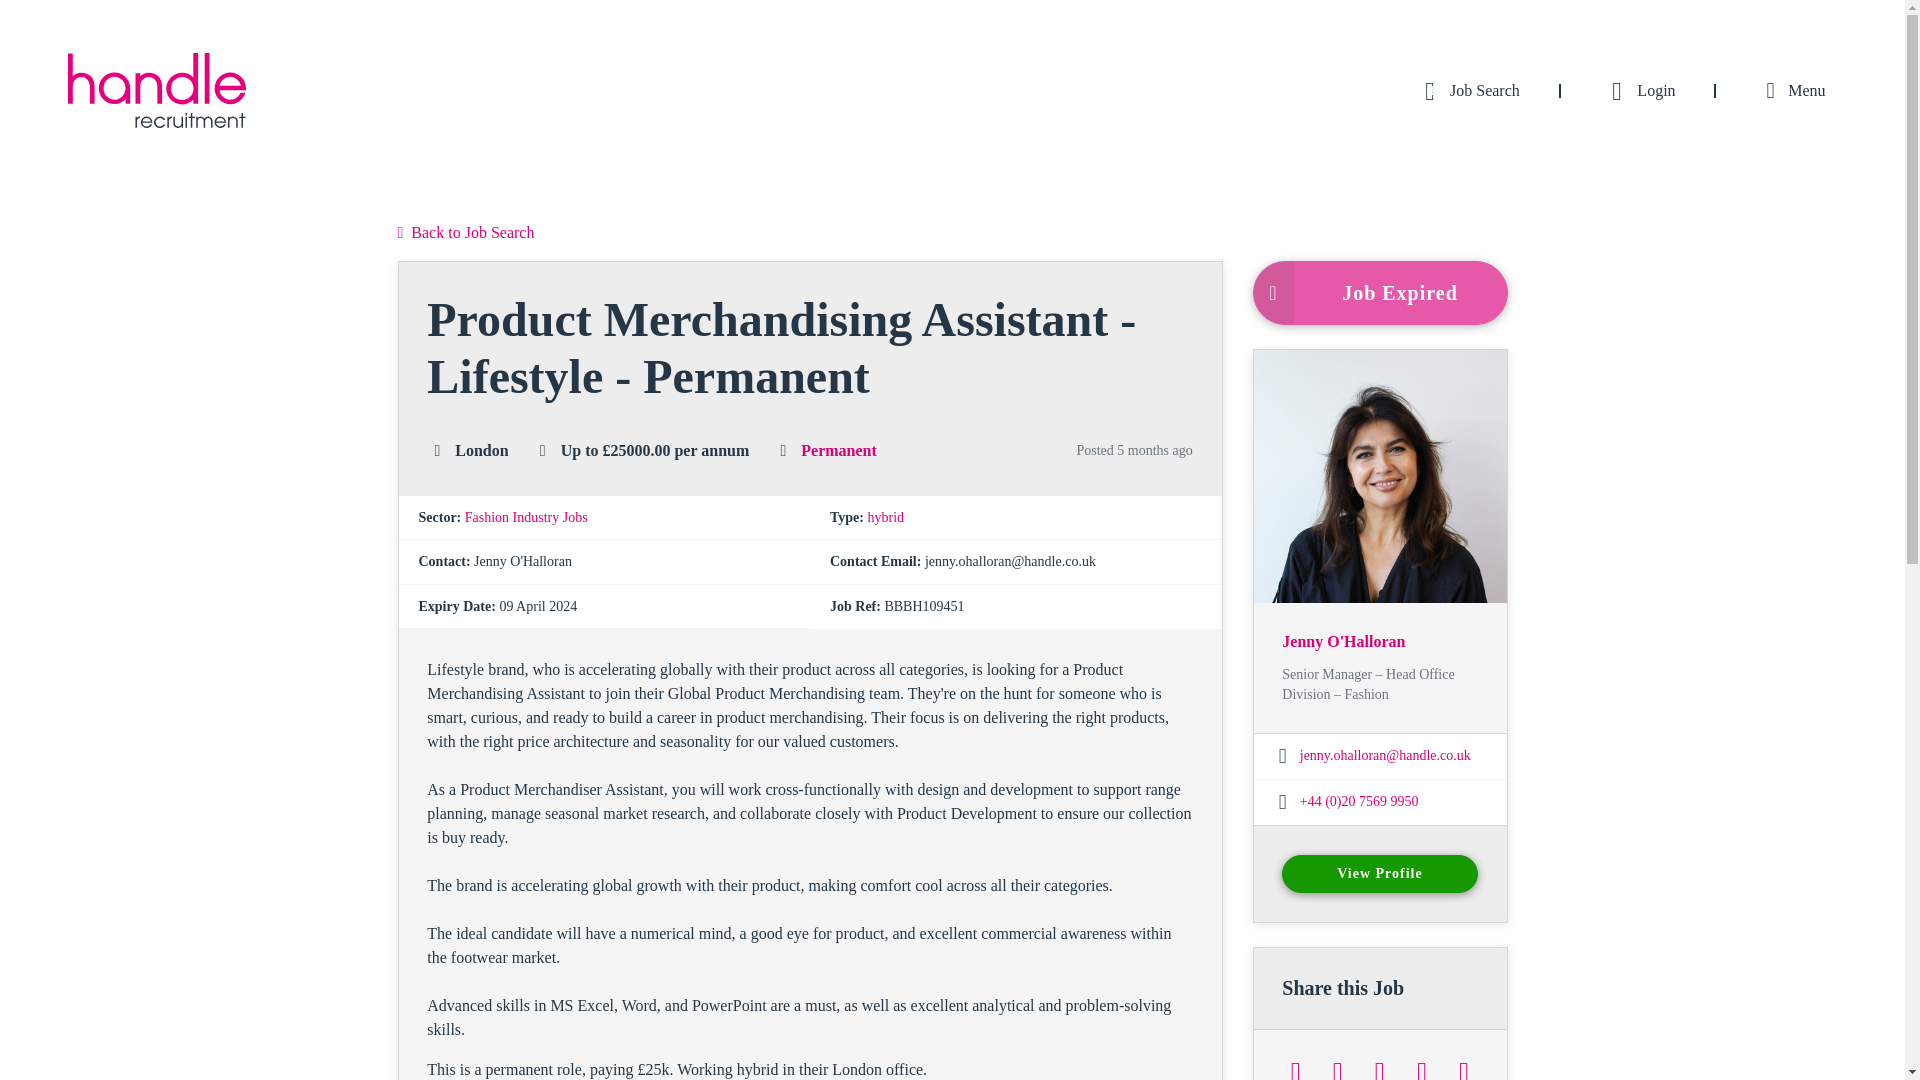 Image resolution: width=1920 pixels, height=1080 pixels. What do you see at coordinates (886, 516) in the screenshot?
I see `hybrid` at bounding box center [886, 516].